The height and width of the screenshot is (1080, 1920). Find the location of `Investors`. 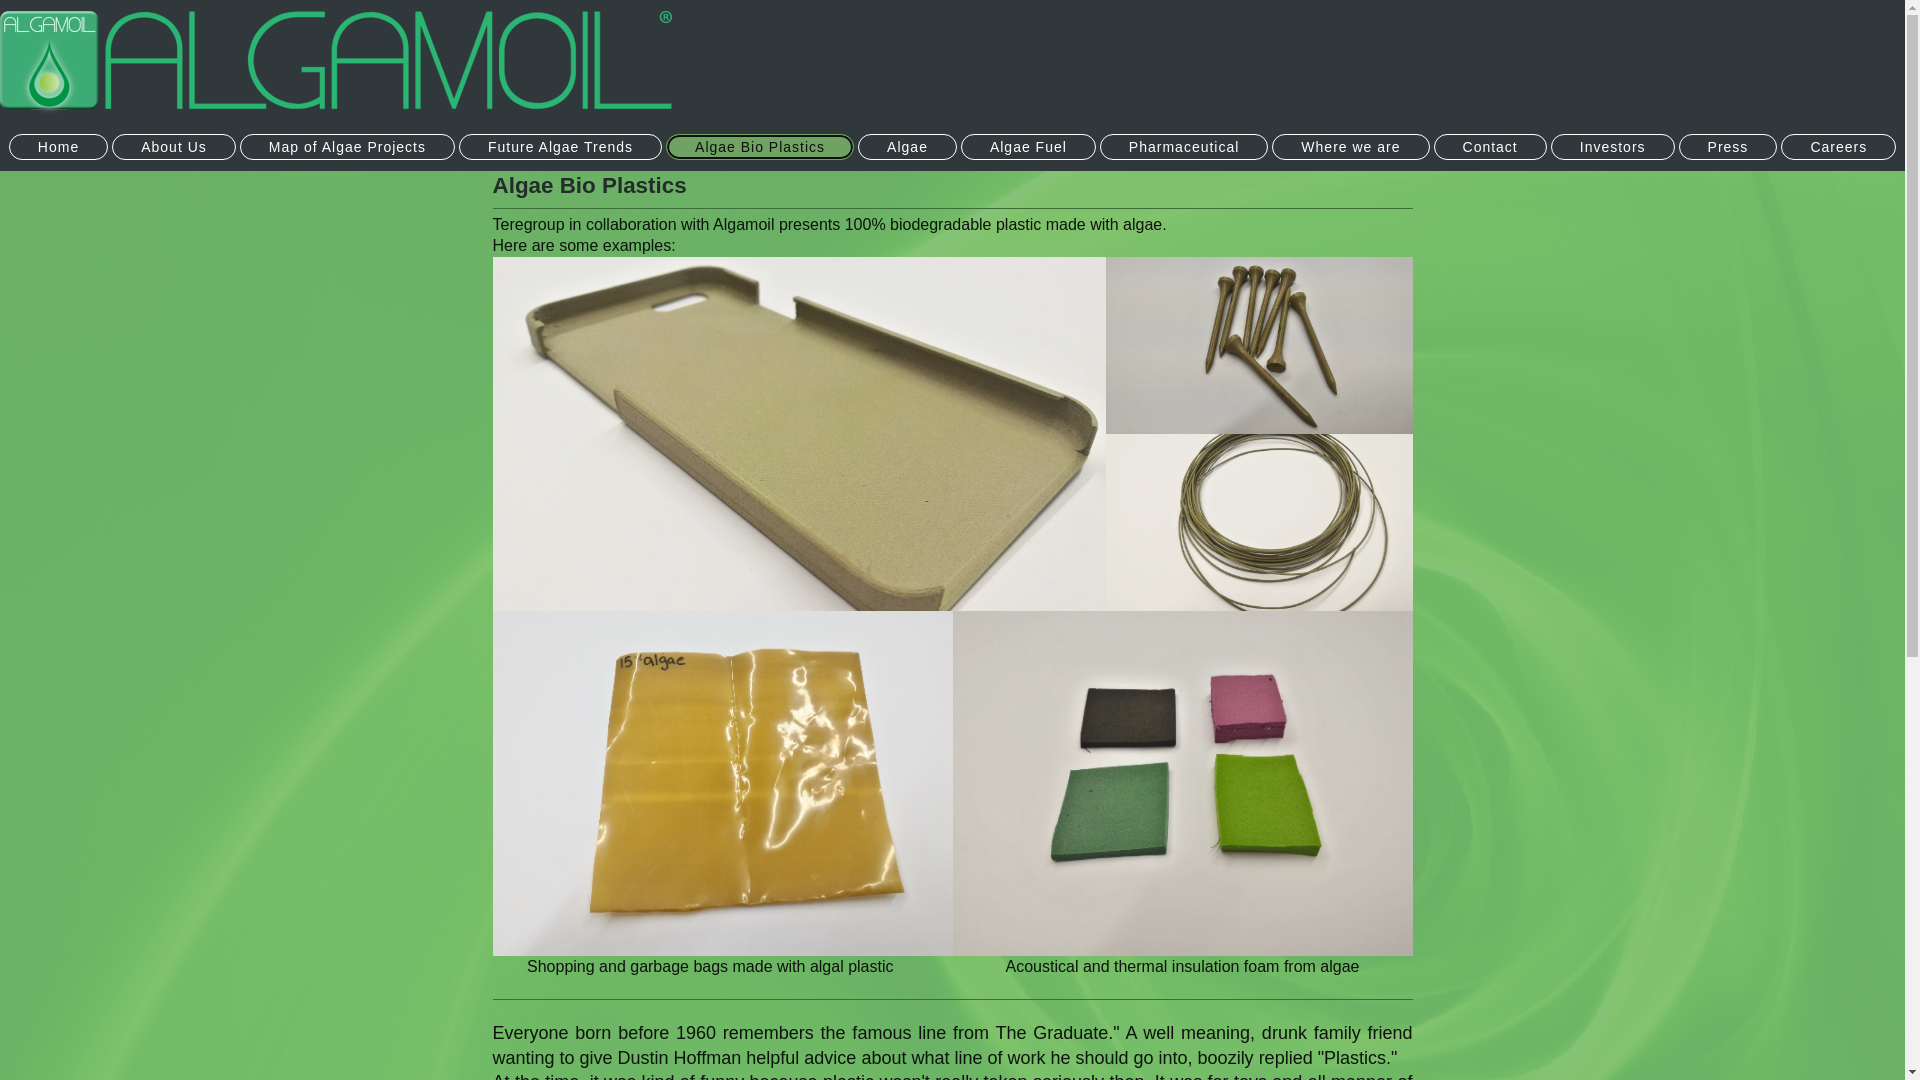

Investors is located at coordinates (1612, 146).